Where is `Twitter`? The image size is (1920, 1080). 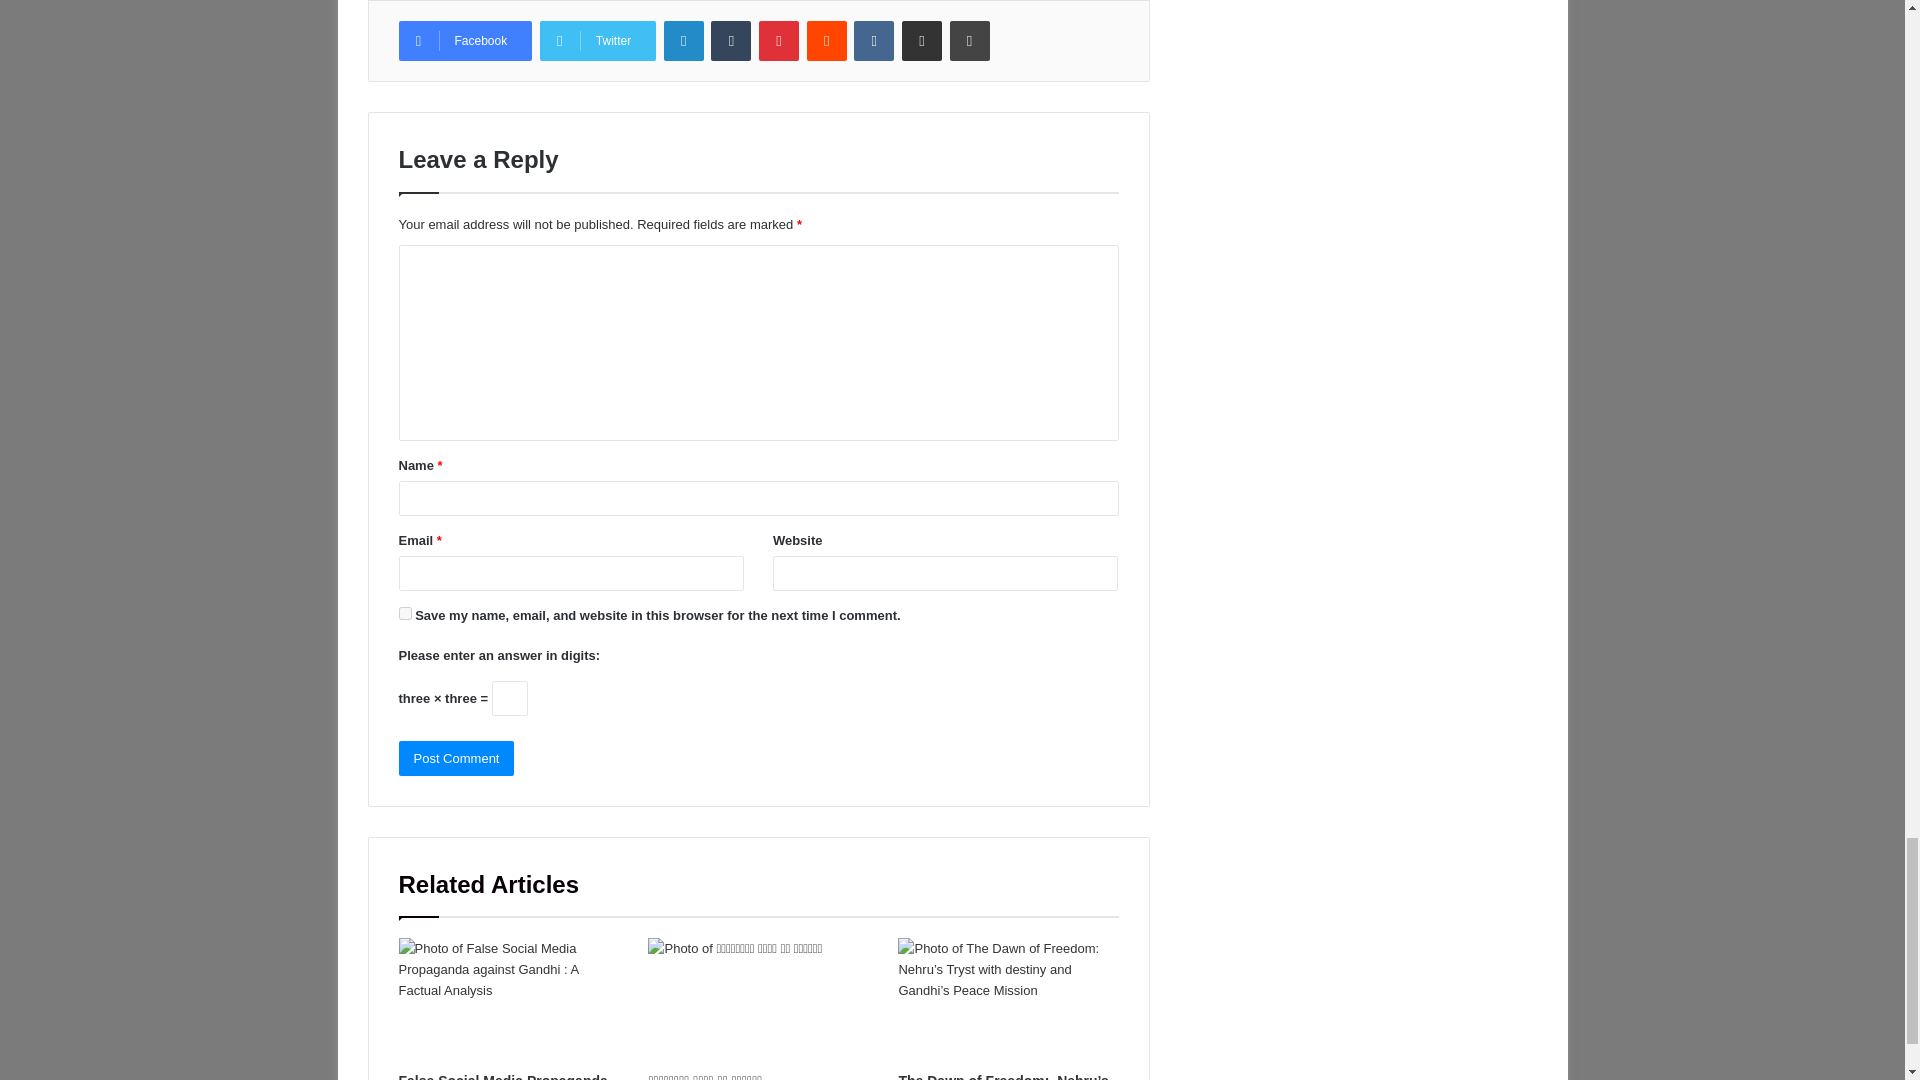
Twitter is located at coordinates (598, 40).